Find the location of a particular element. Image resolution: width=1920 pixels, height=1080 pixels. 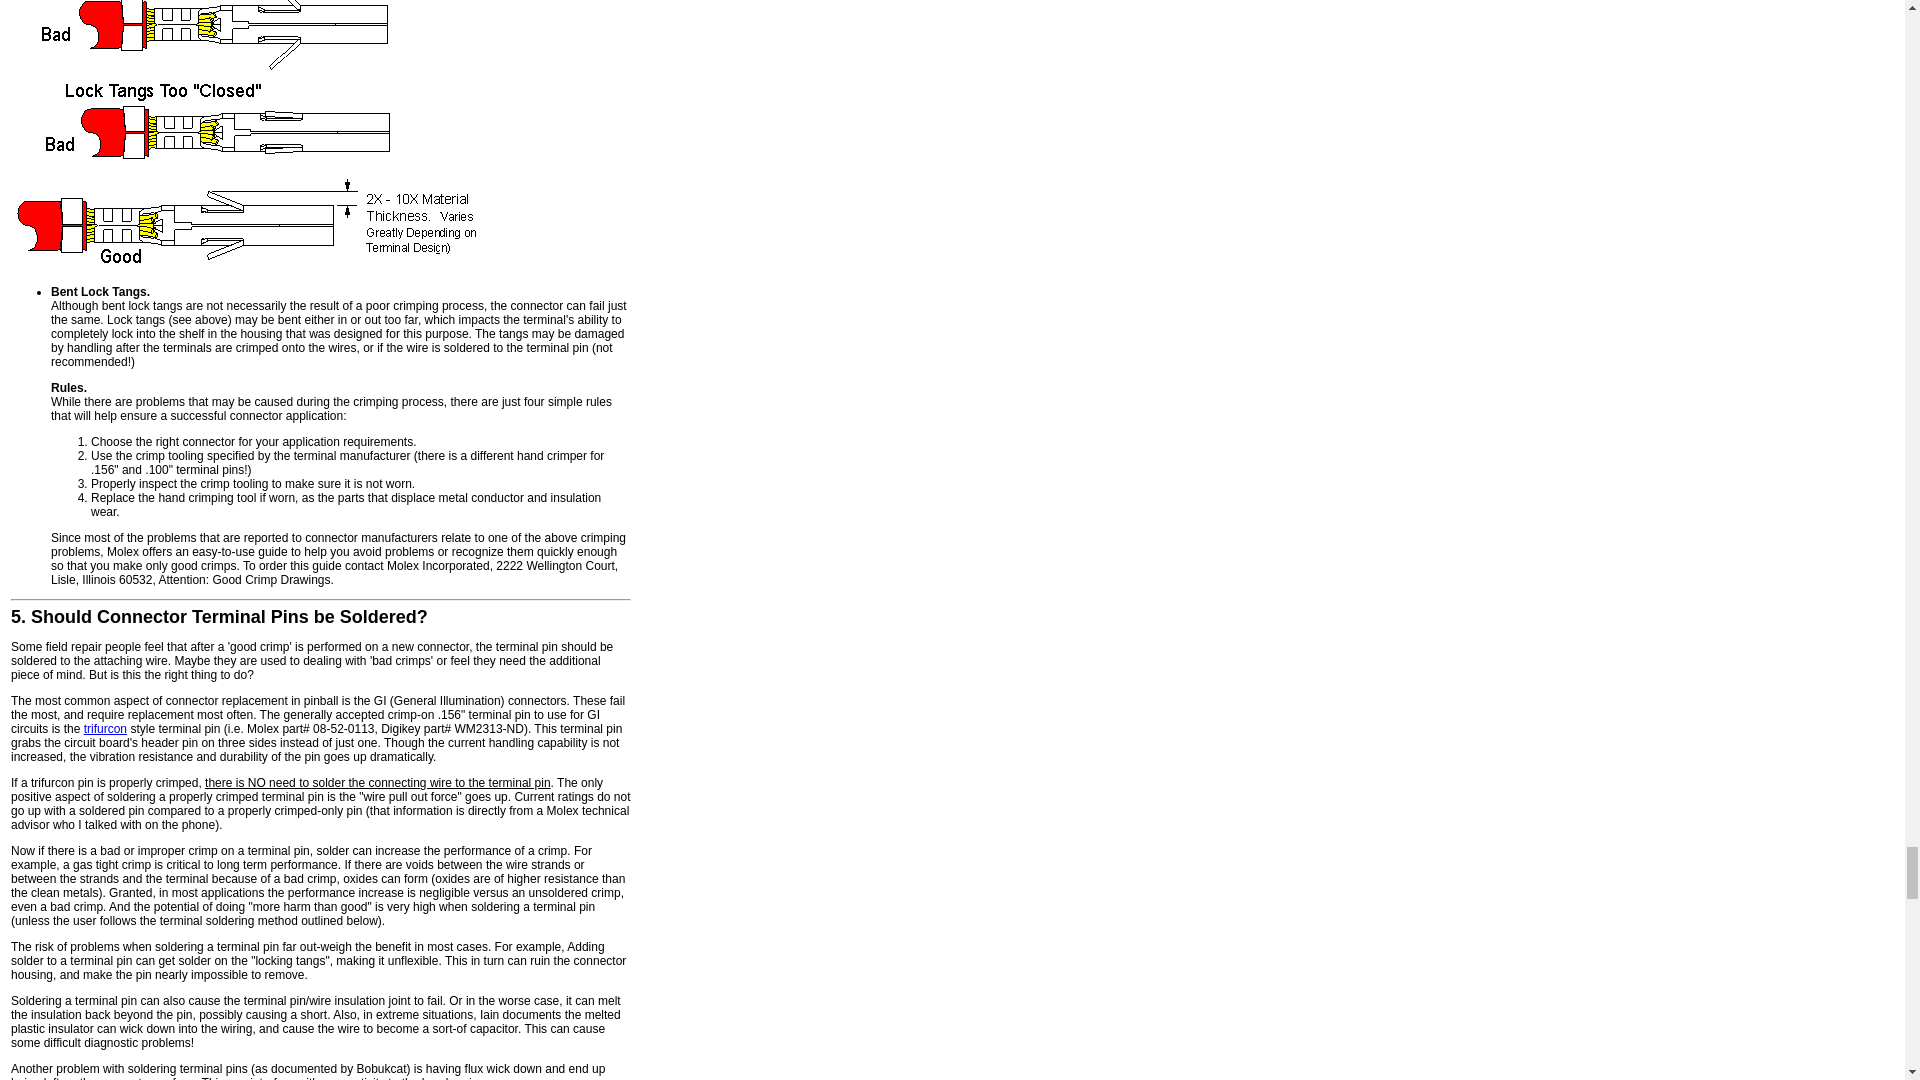

trifurcon is located at coordinates (105, 728).